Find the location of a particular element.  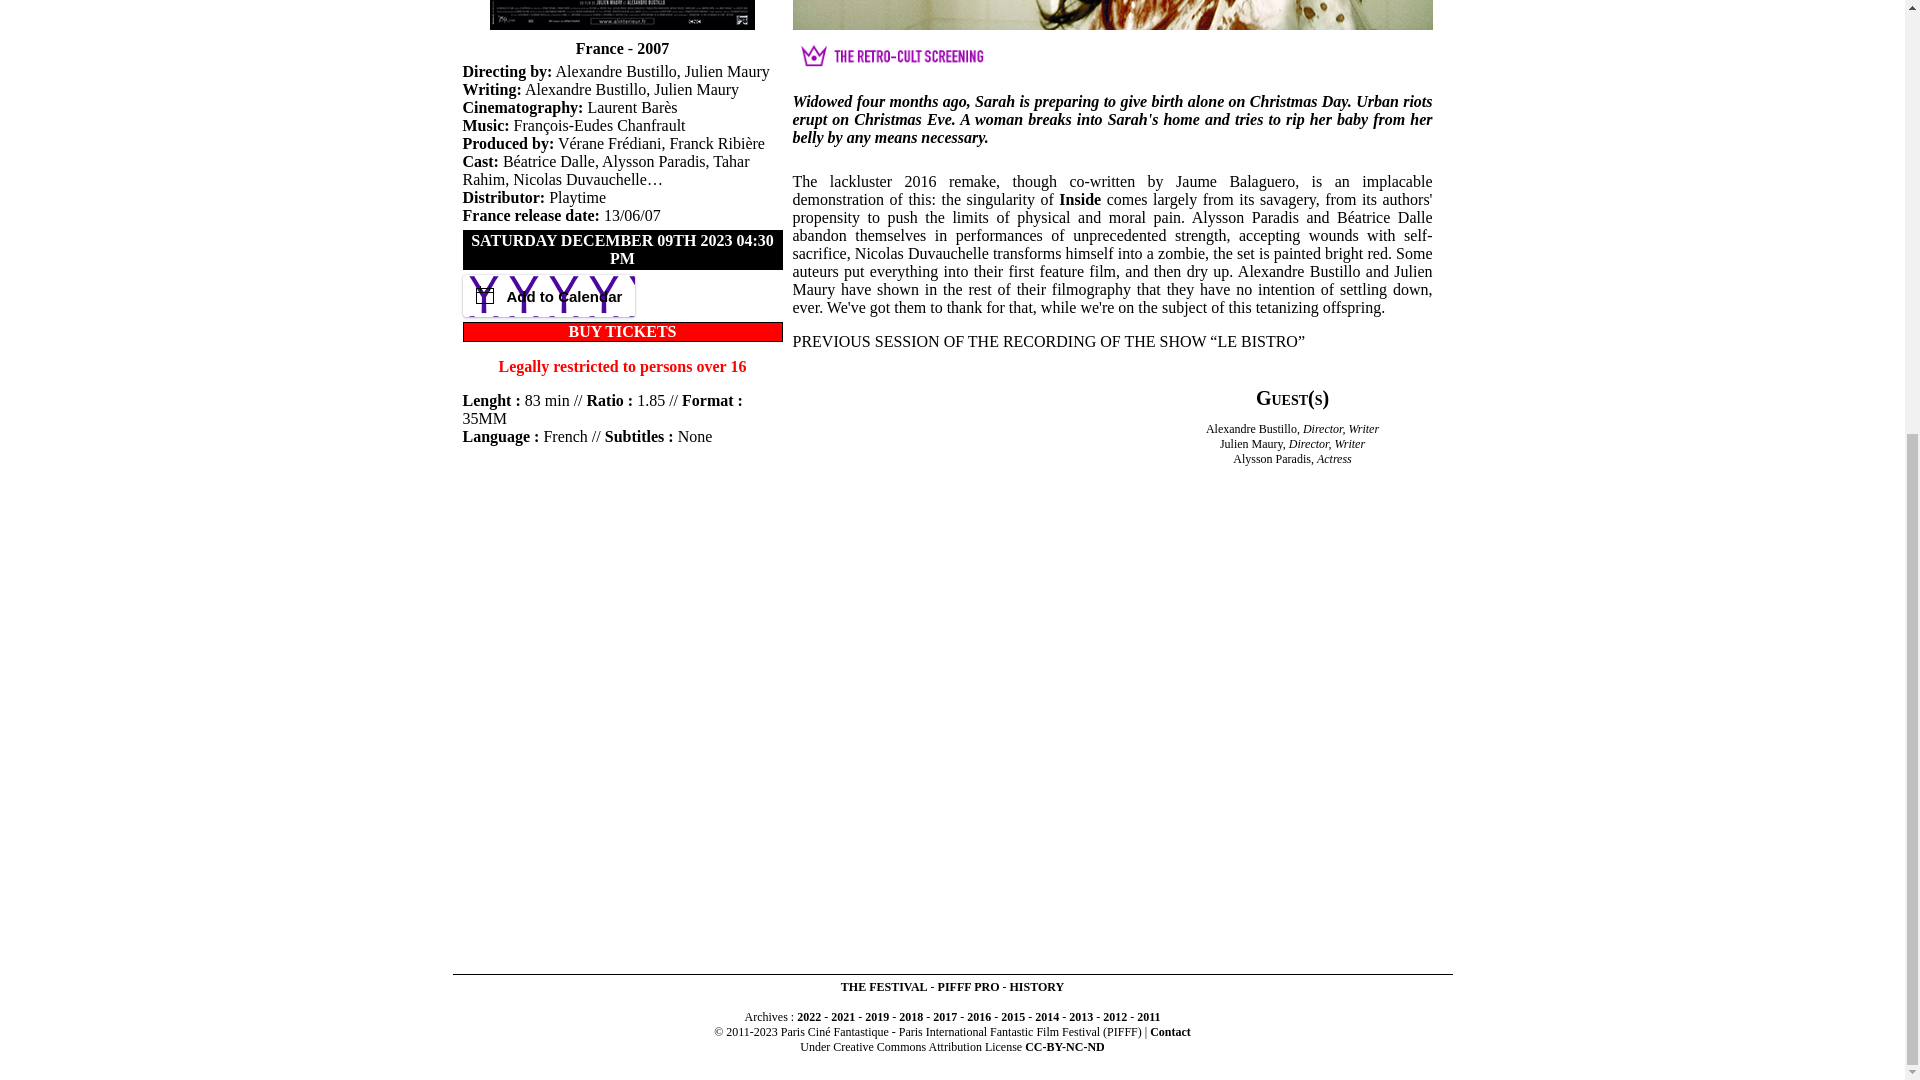

2022 is located at coordinates (808, 1016).